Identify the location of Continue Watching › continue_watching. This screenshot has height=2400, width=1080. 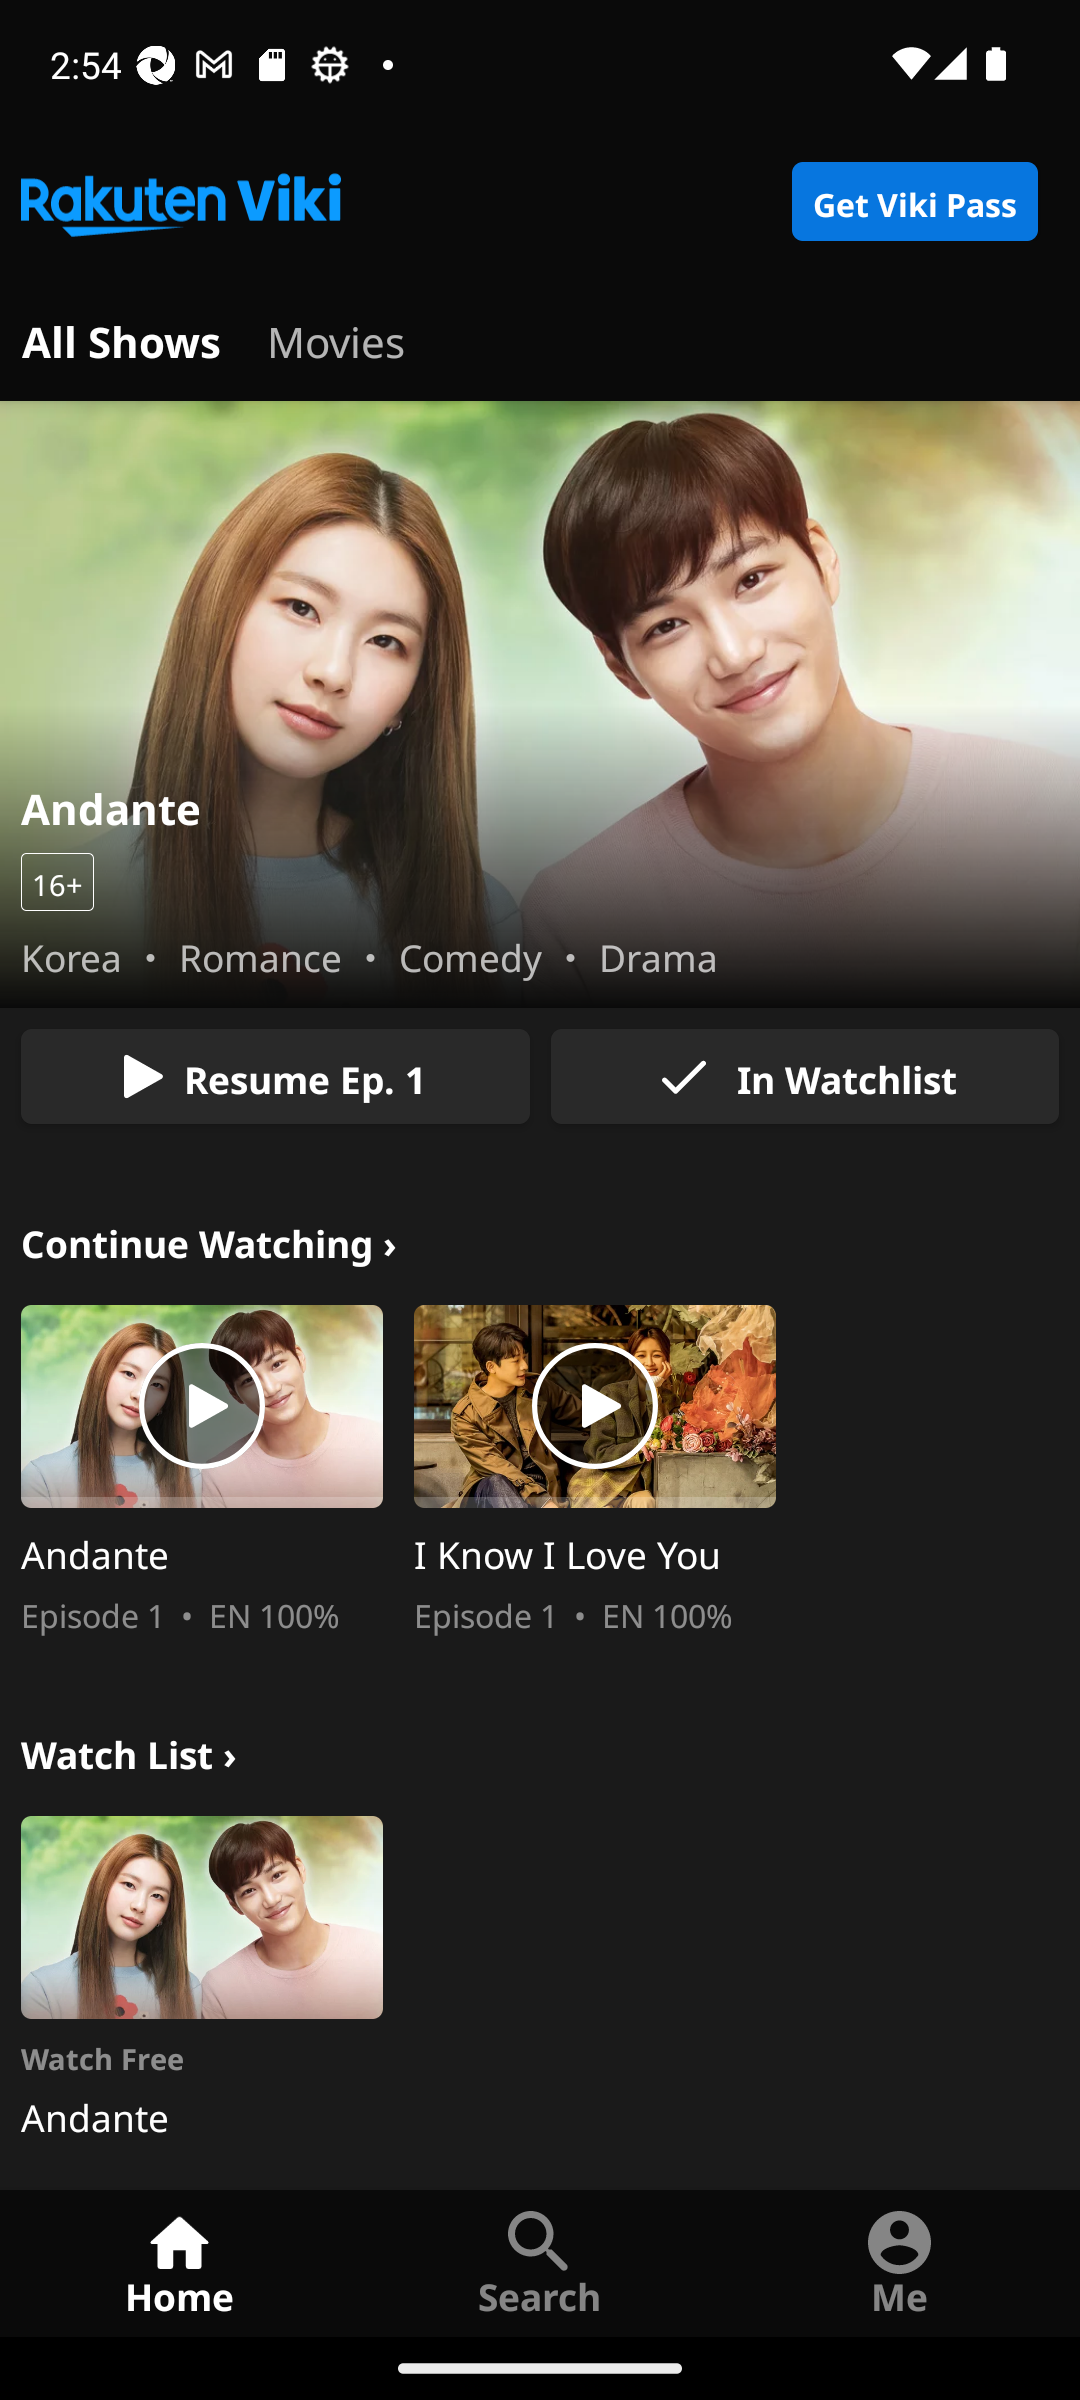
(209, 1240).